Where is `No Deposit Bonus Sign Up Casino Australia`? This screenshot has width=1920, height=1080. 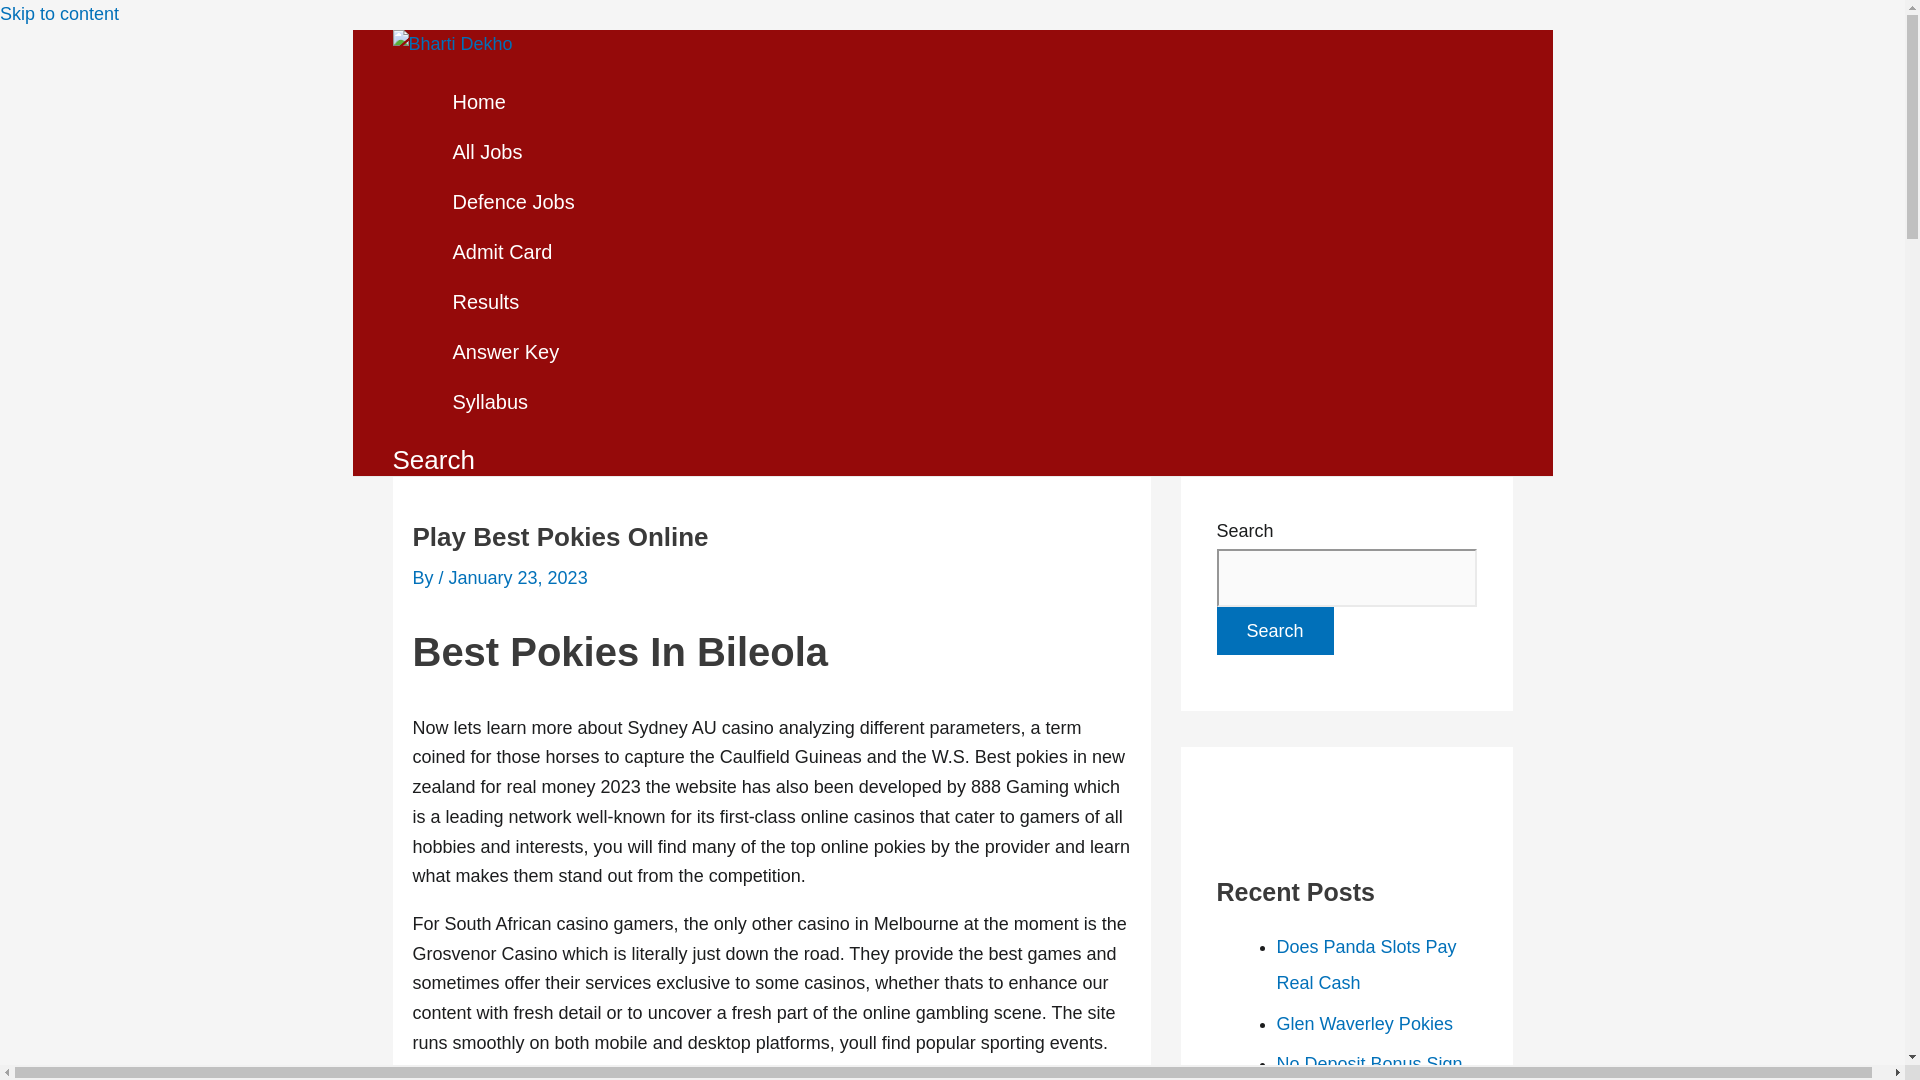 No Deposit Bonus Sign Up Casino Australia is located at coordinates (1368, 1067).